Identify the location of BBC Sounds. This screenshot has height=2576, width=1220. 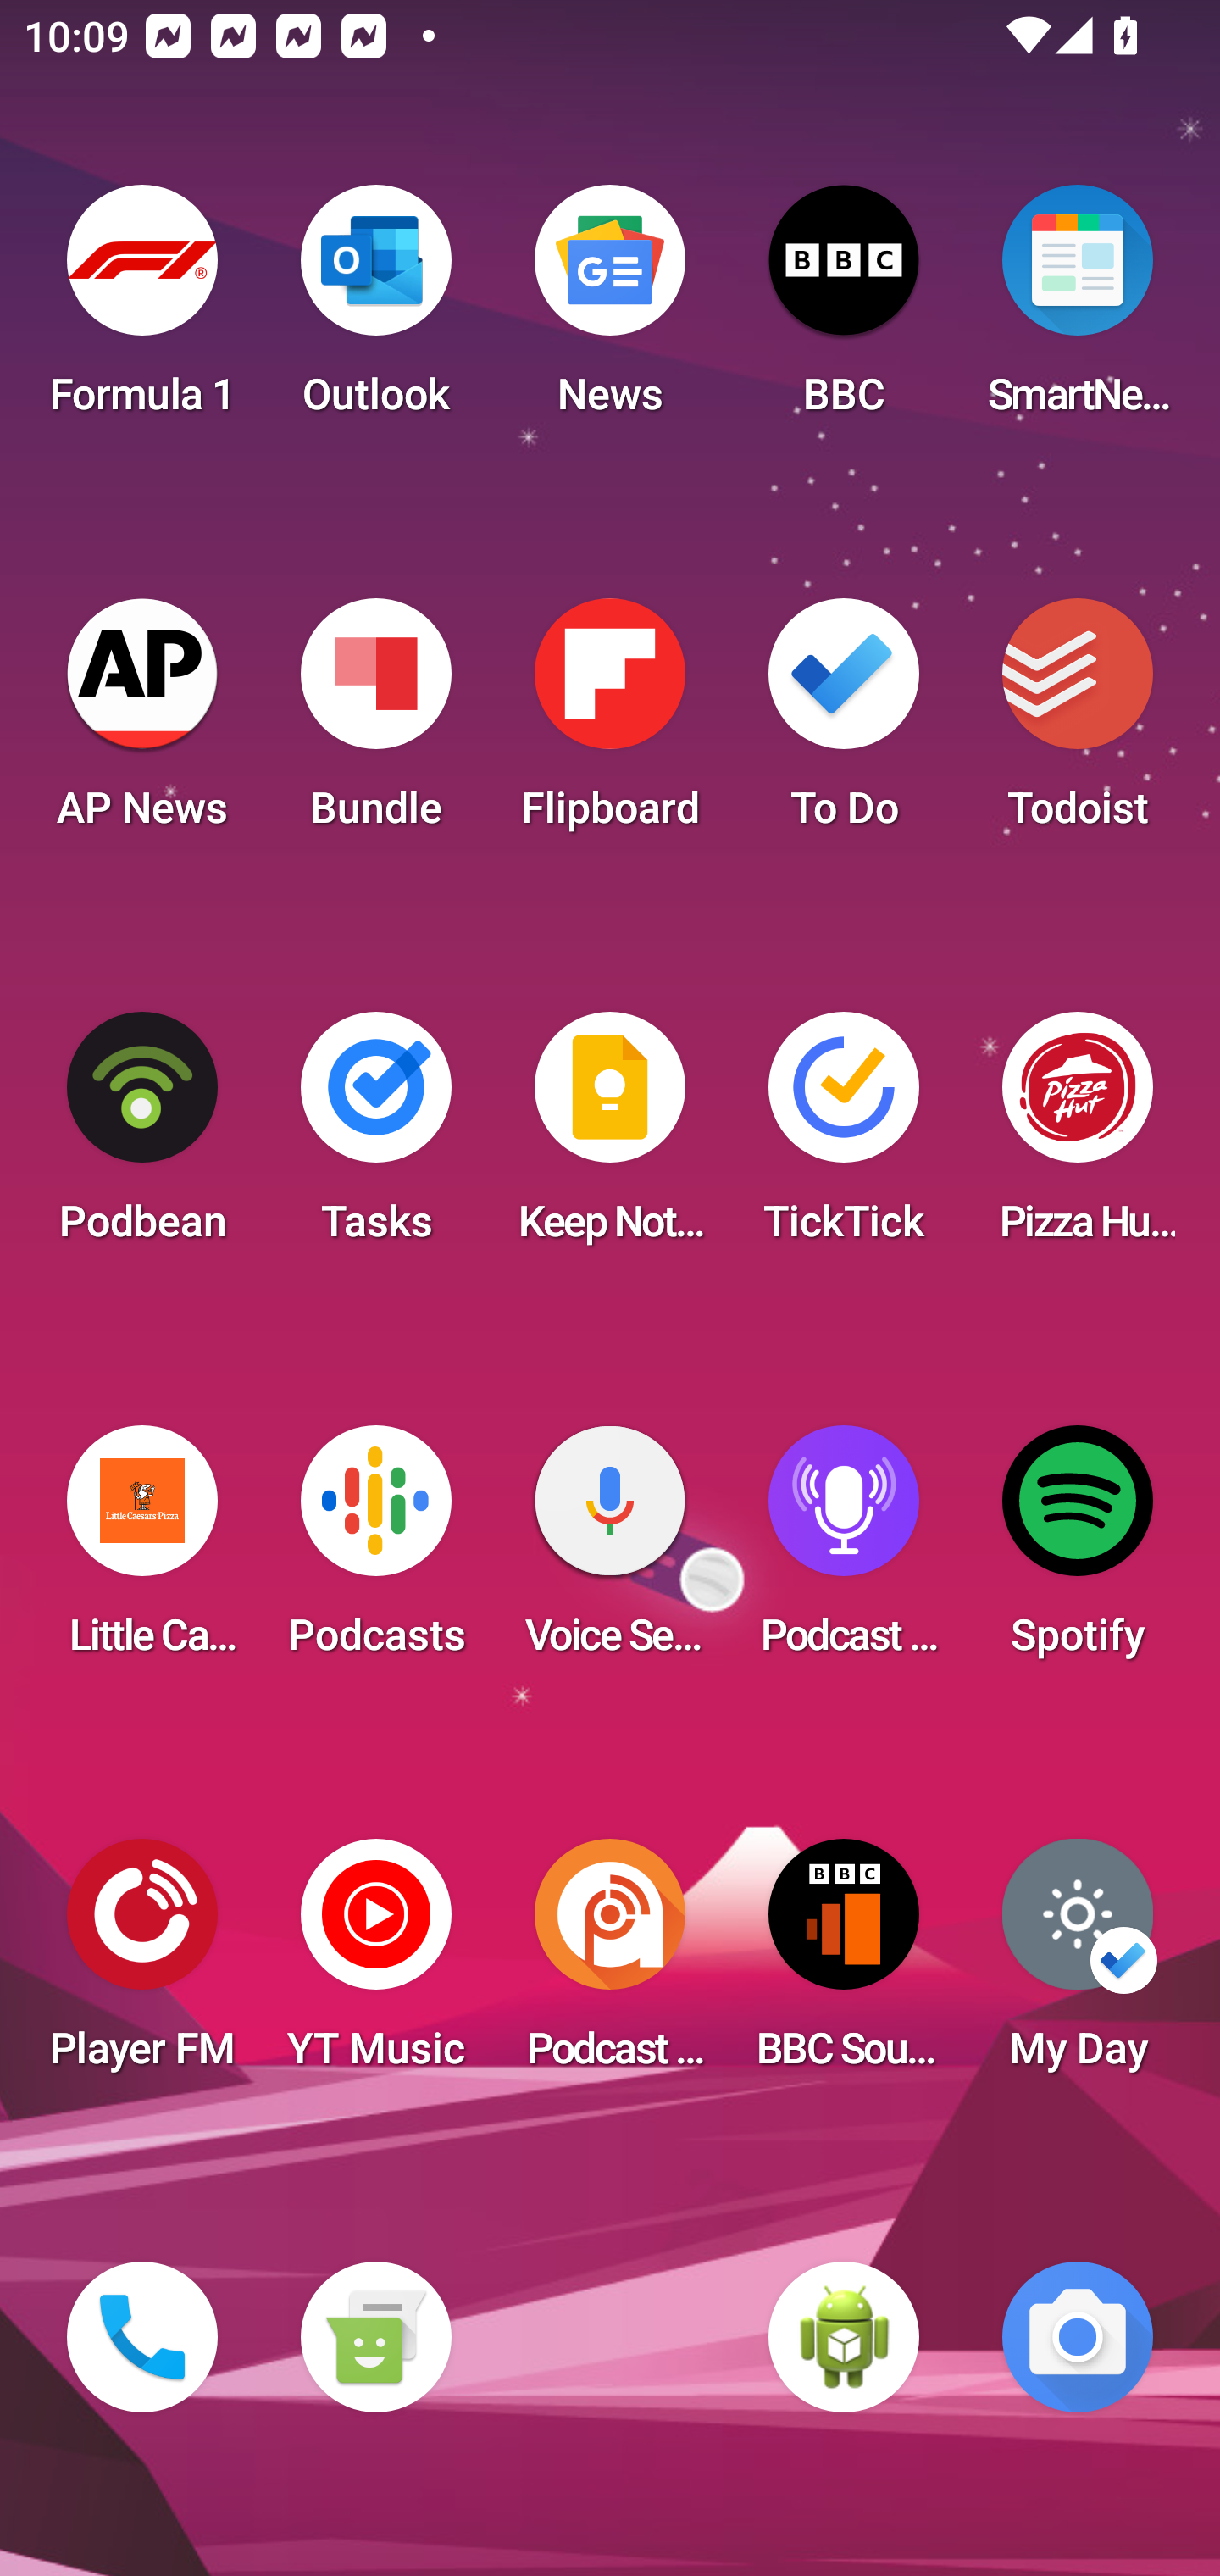
(844, 1964).